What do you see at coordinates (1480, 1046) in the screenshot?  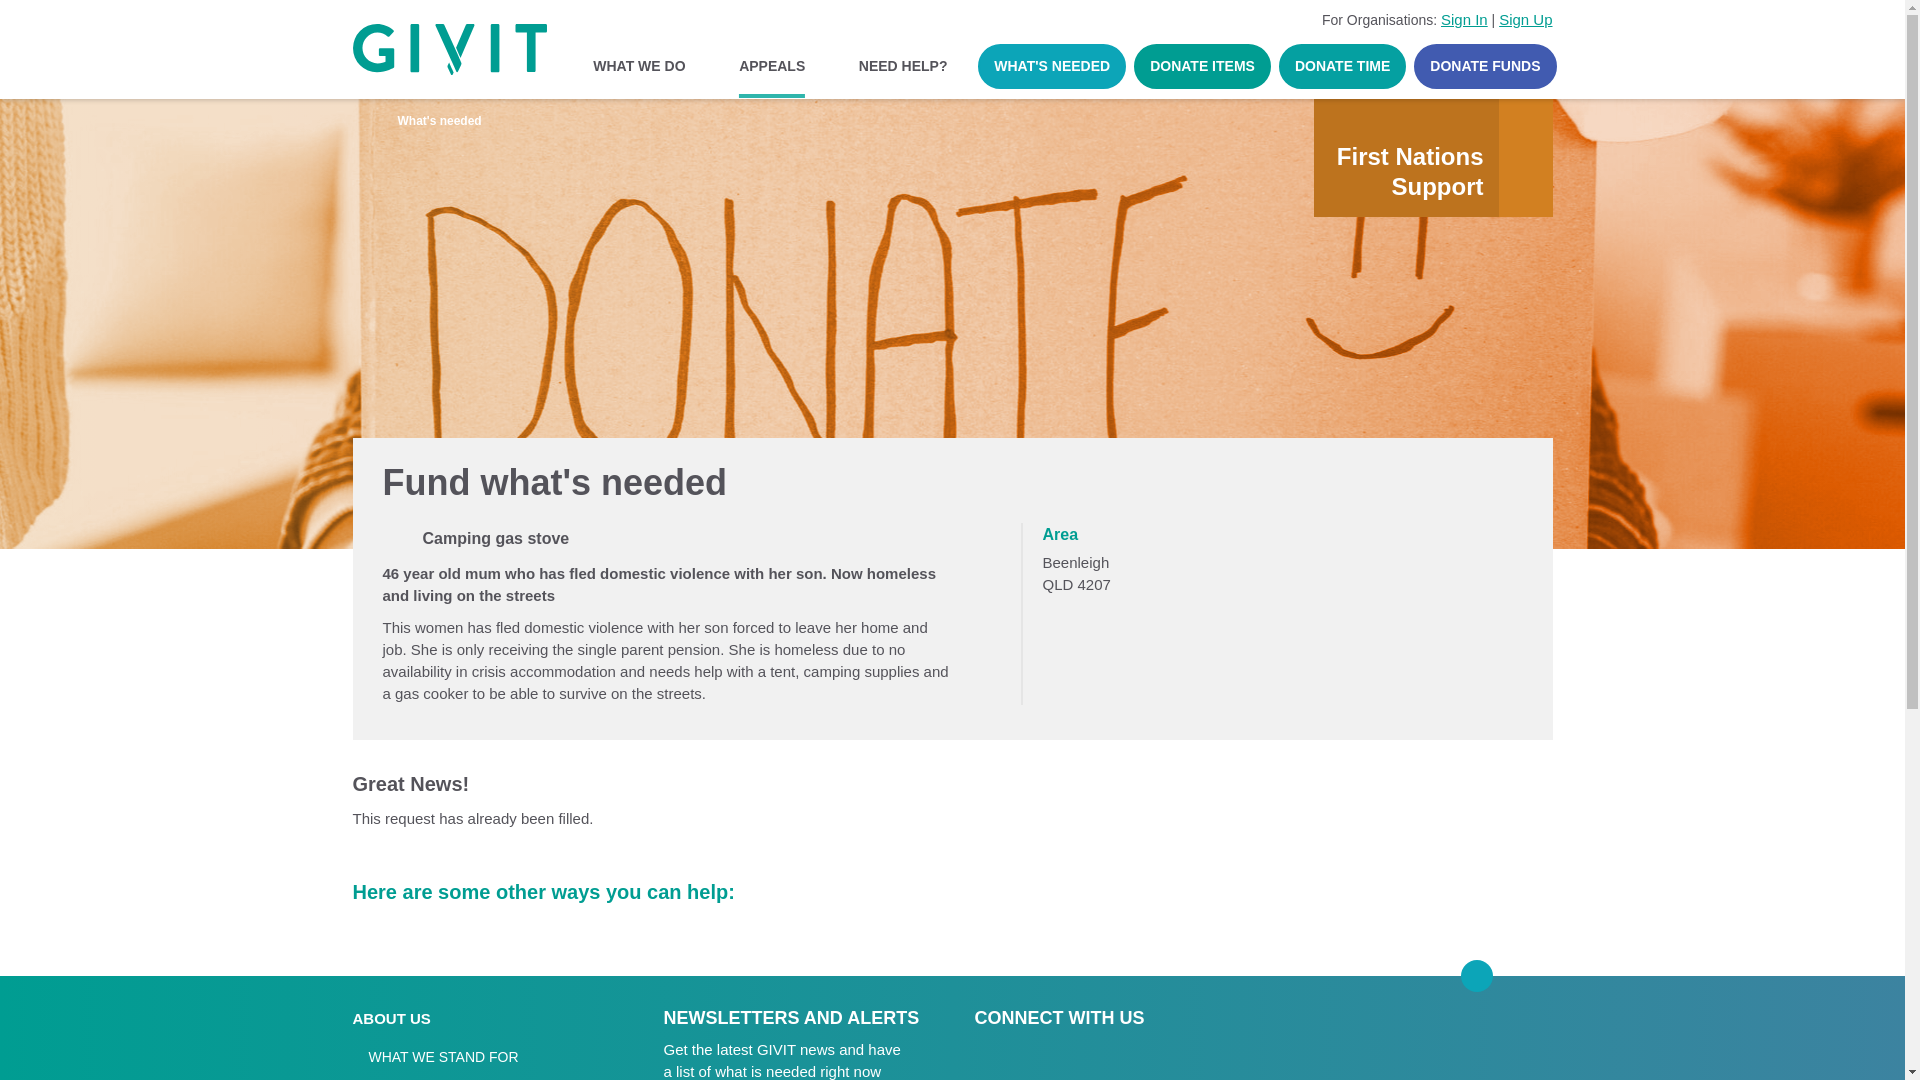 I see `Givit homepage` at bounding box center [1480, 1046].